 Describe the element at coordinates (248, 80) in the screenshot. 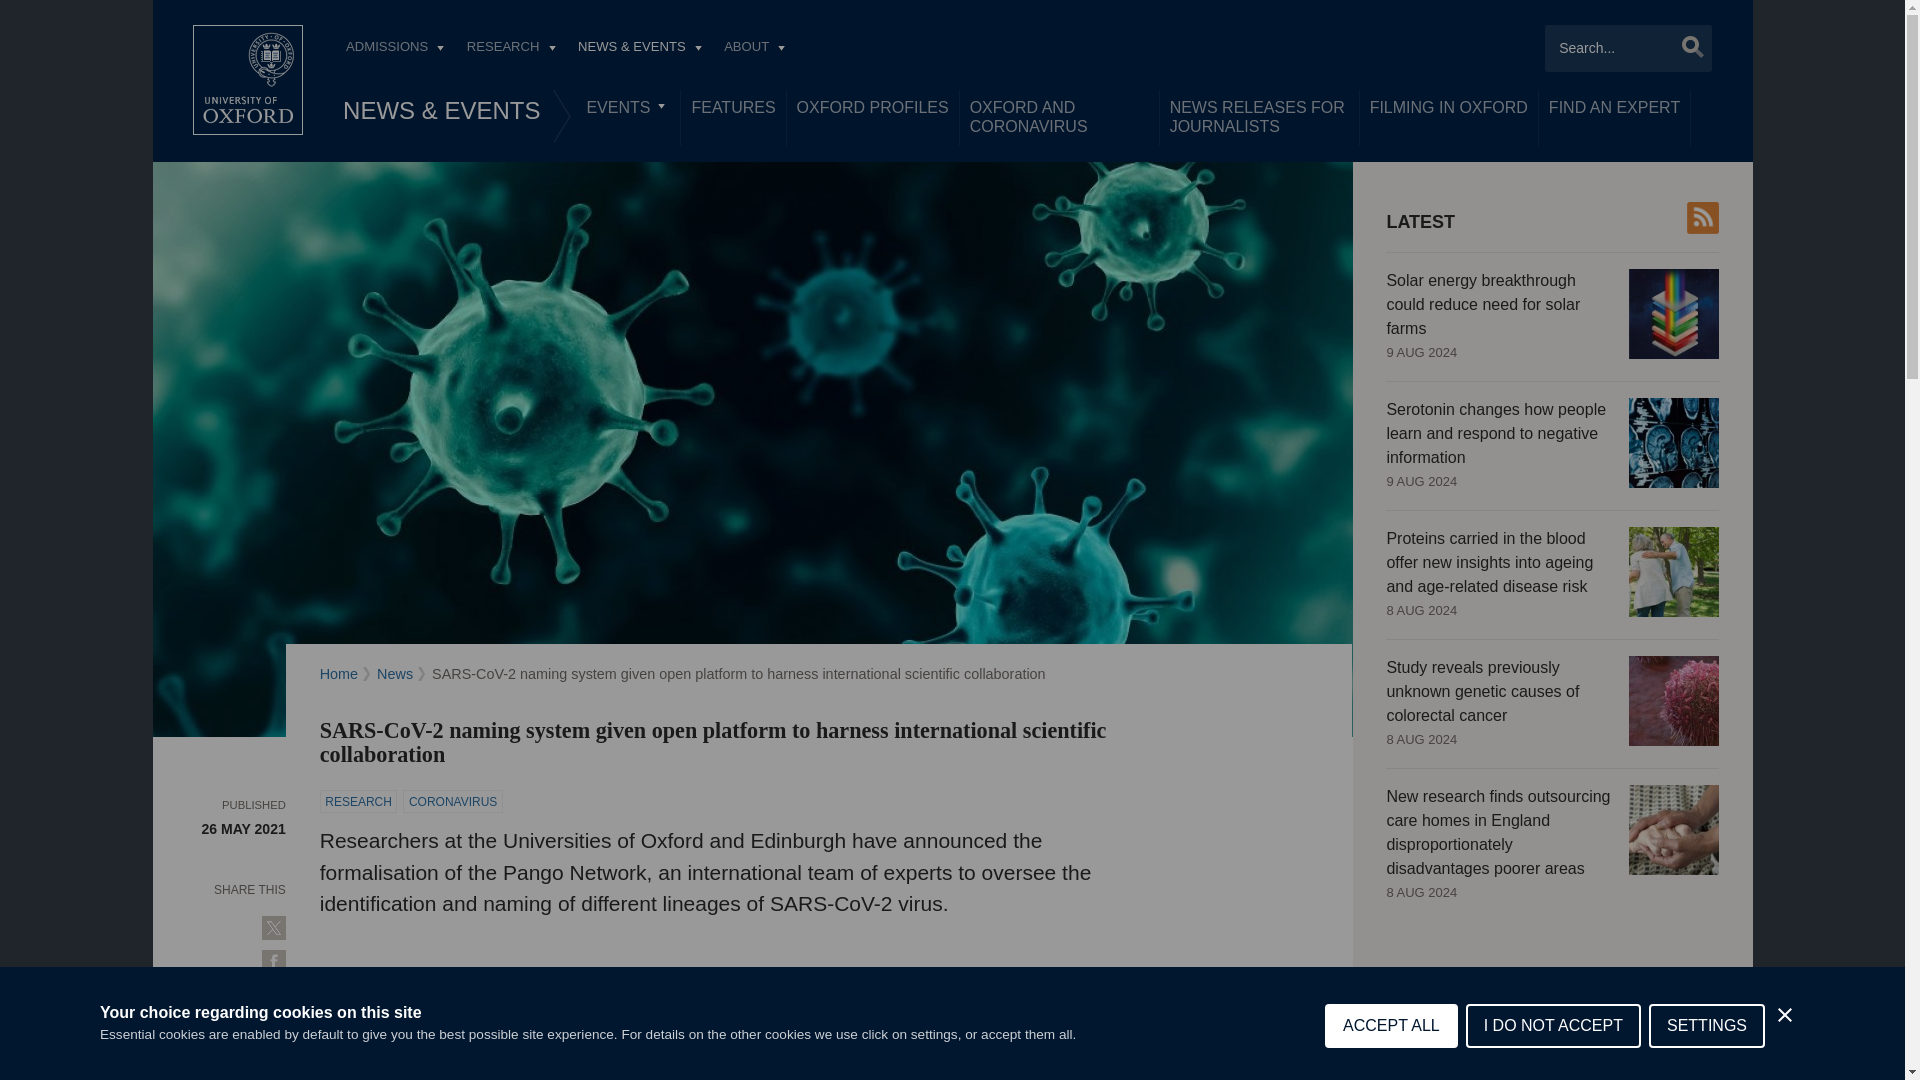

I see `Home` at that location.